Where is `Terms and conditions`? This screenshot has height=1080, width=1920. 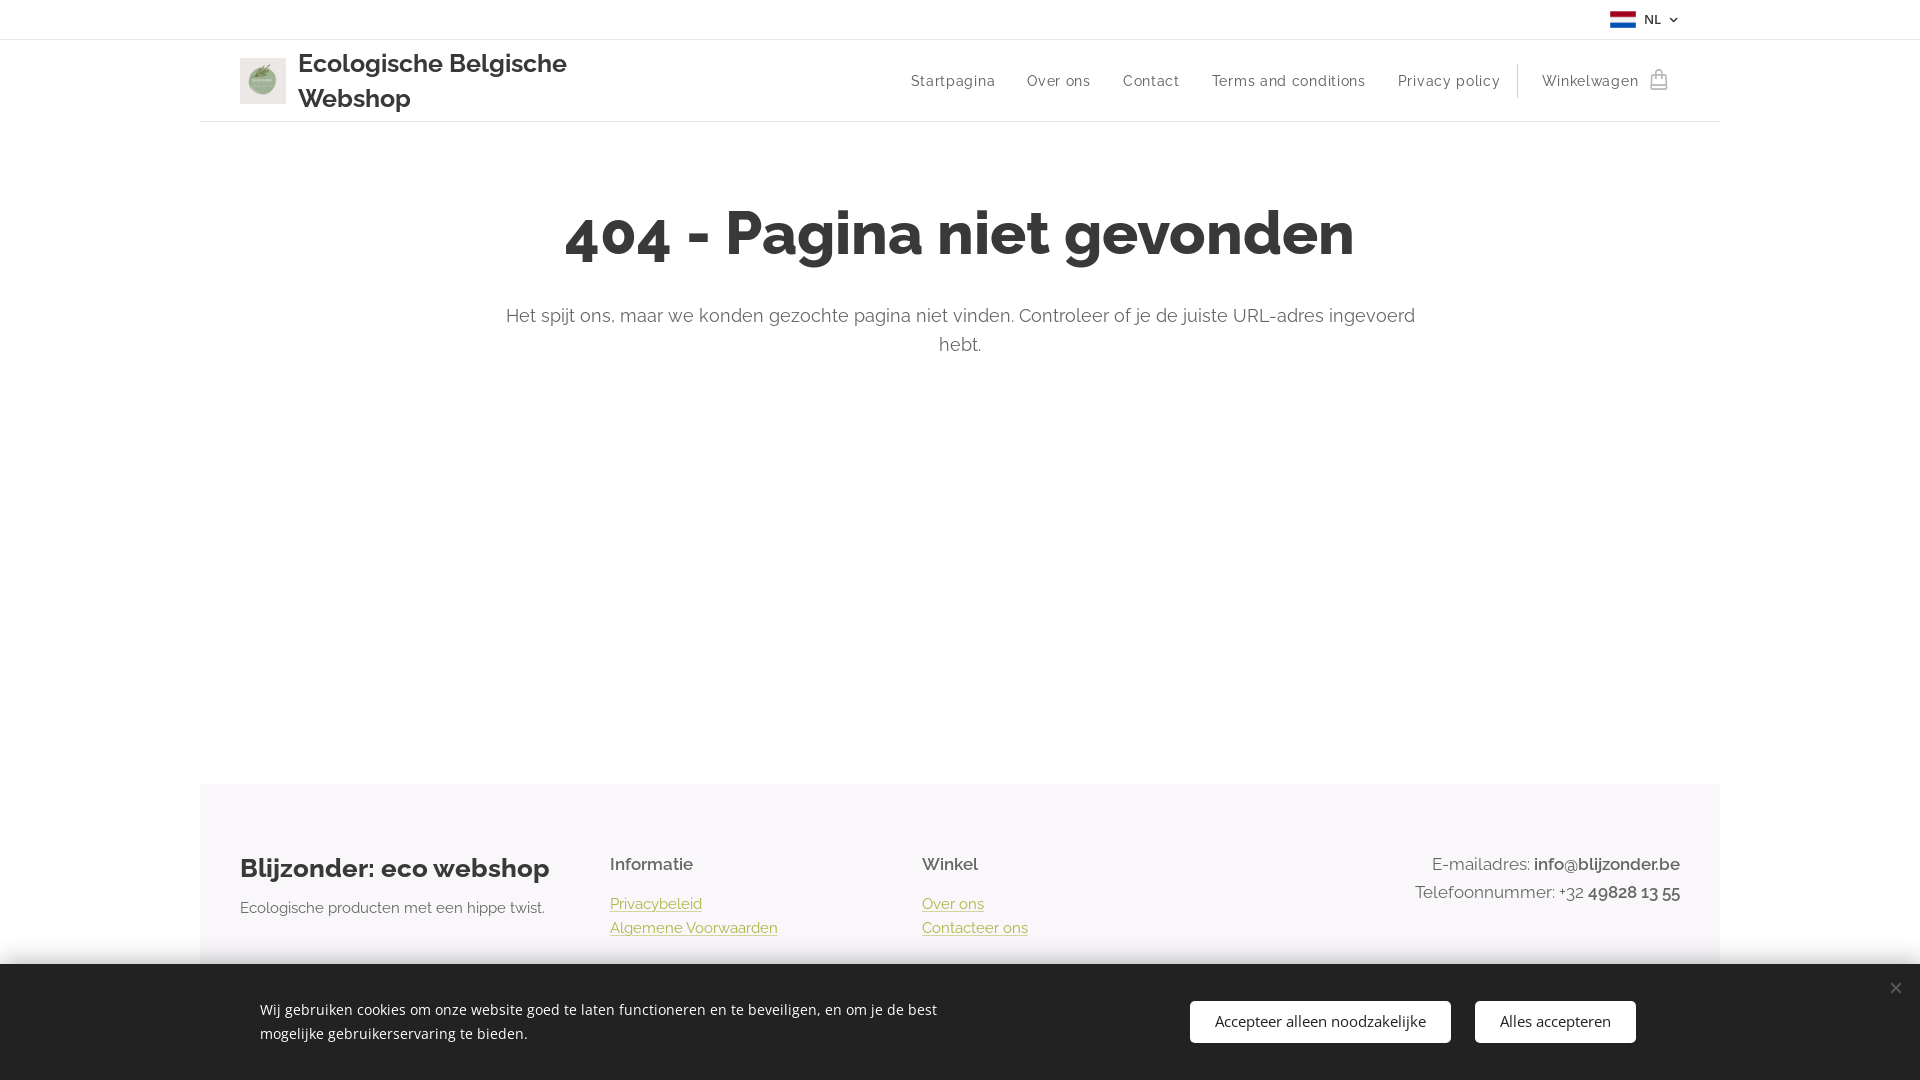
Terms and conditions is located at coordinates (1289, 81).